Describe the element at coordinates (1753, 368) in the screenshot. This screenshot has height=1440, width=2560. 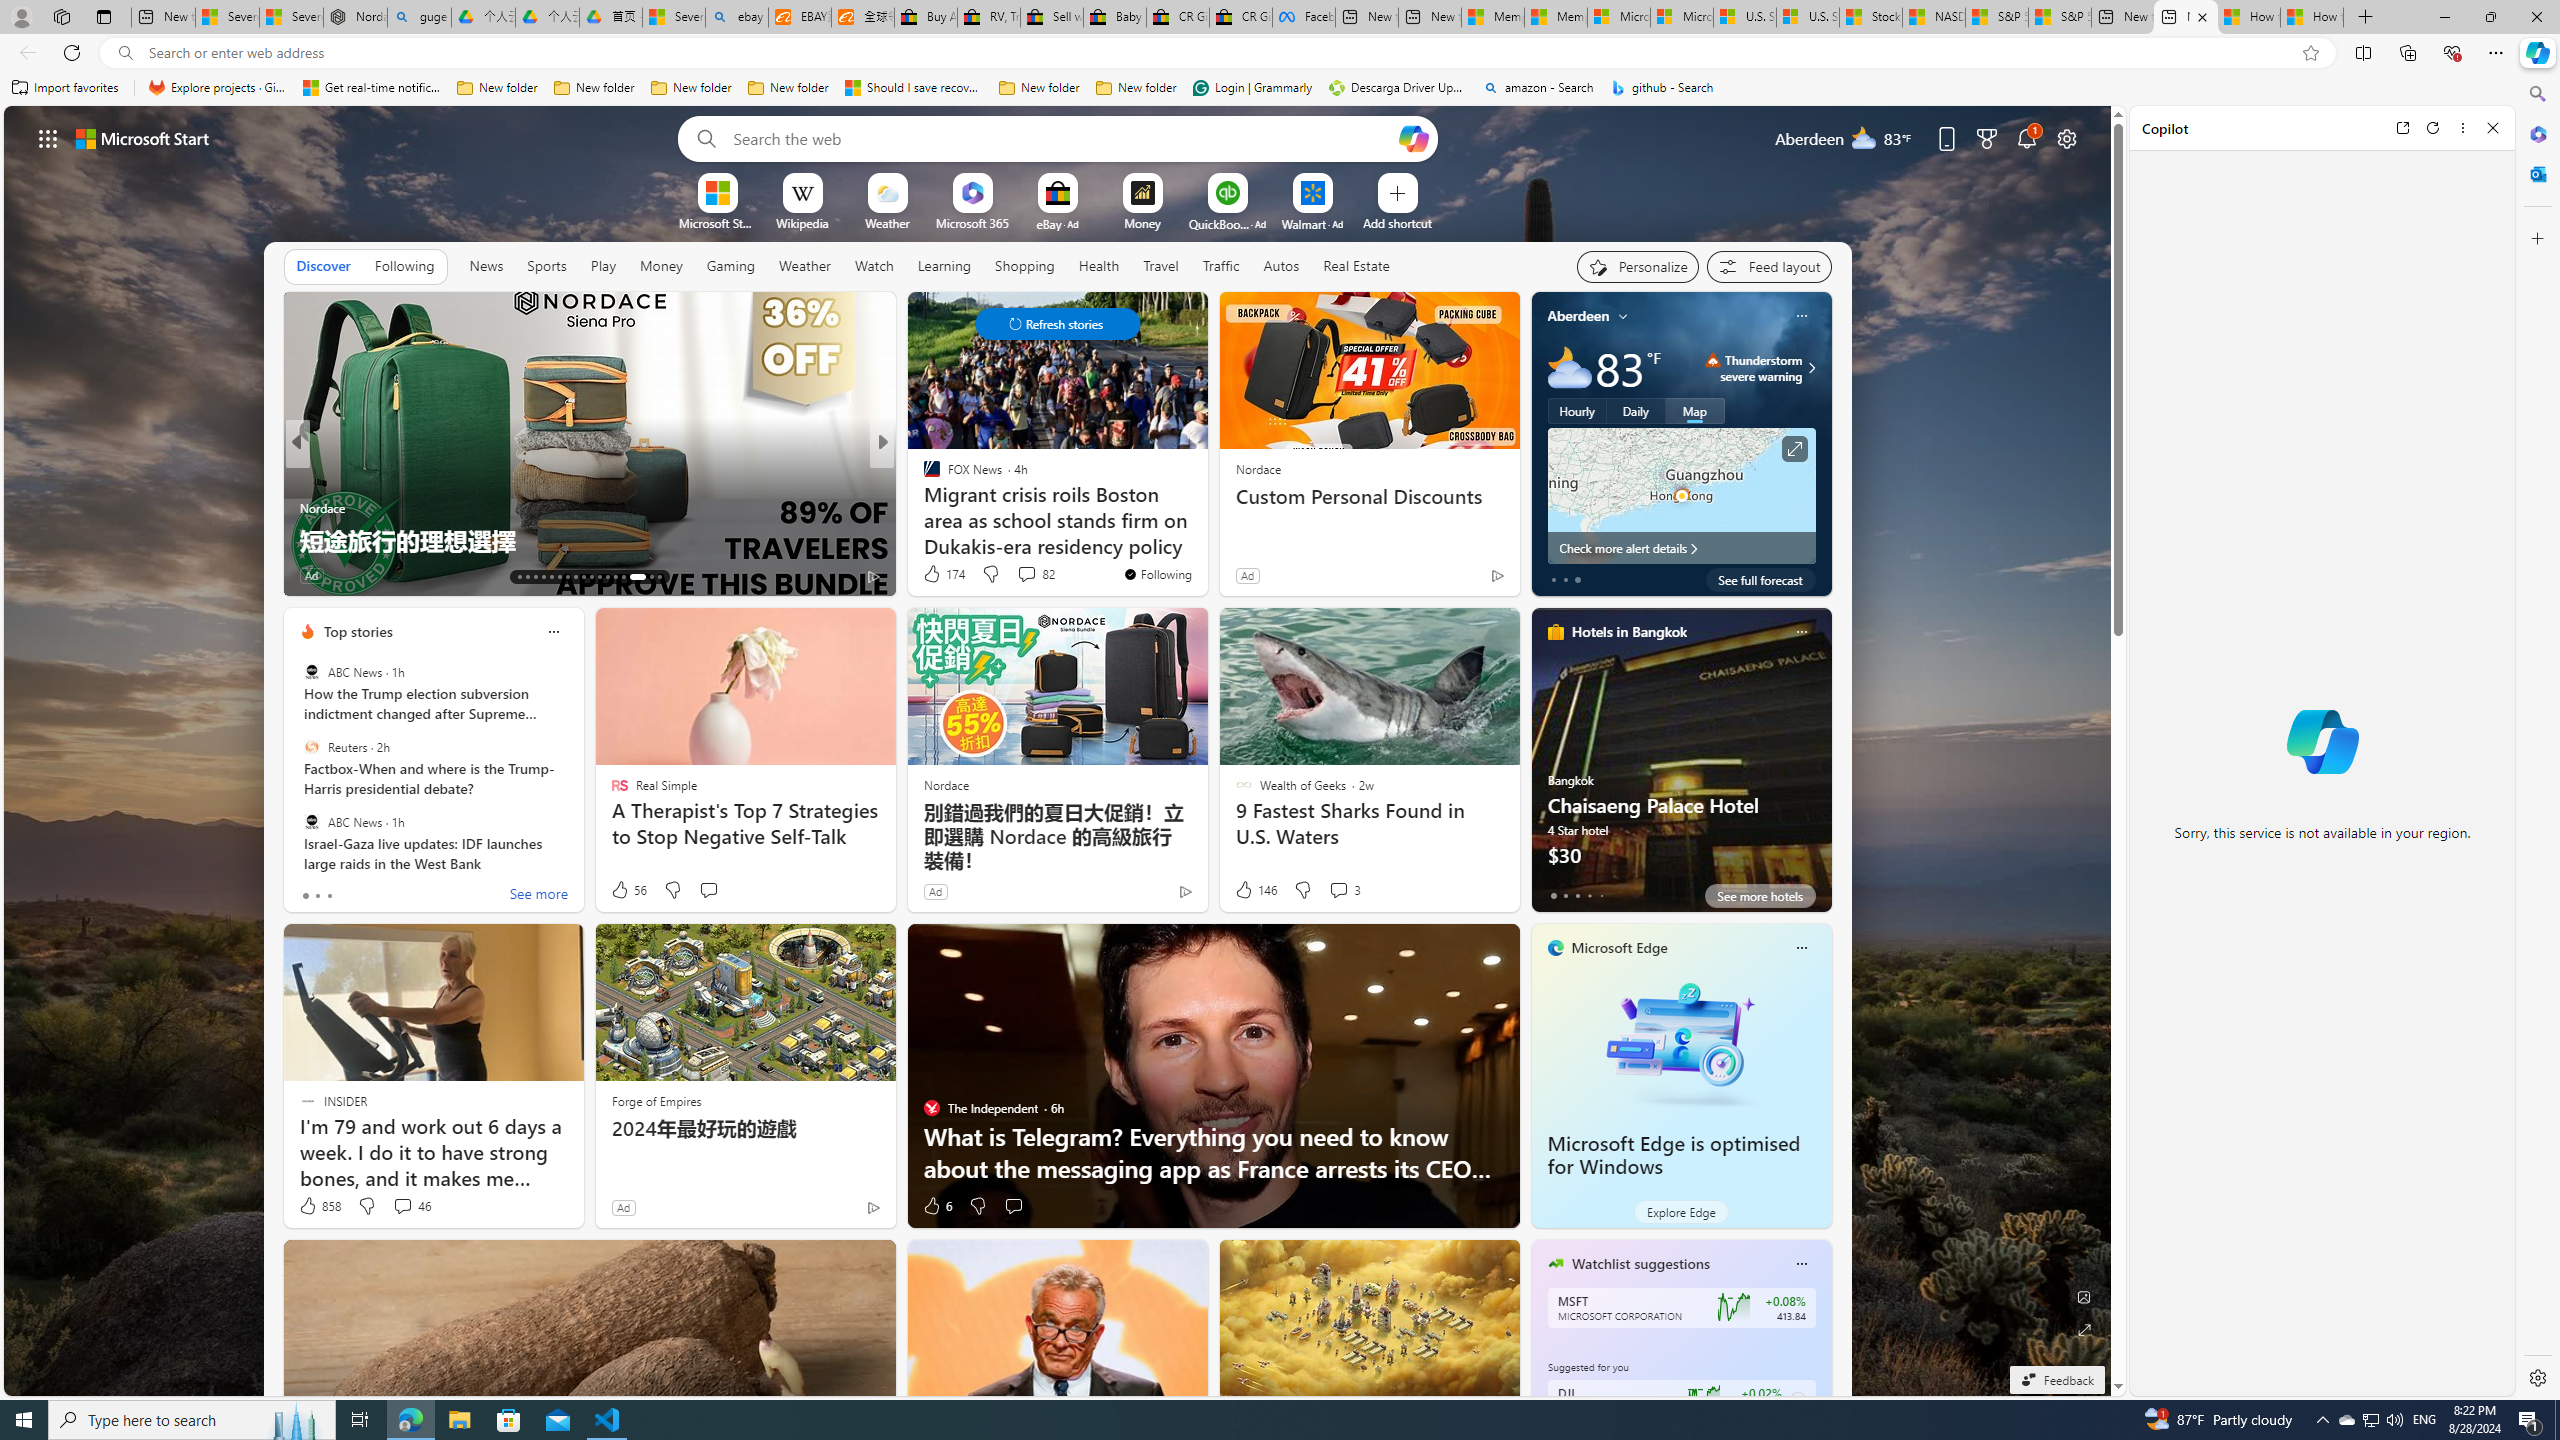
I see `Thunderstorm - Severe Thunderstorm severe warning` at that location.